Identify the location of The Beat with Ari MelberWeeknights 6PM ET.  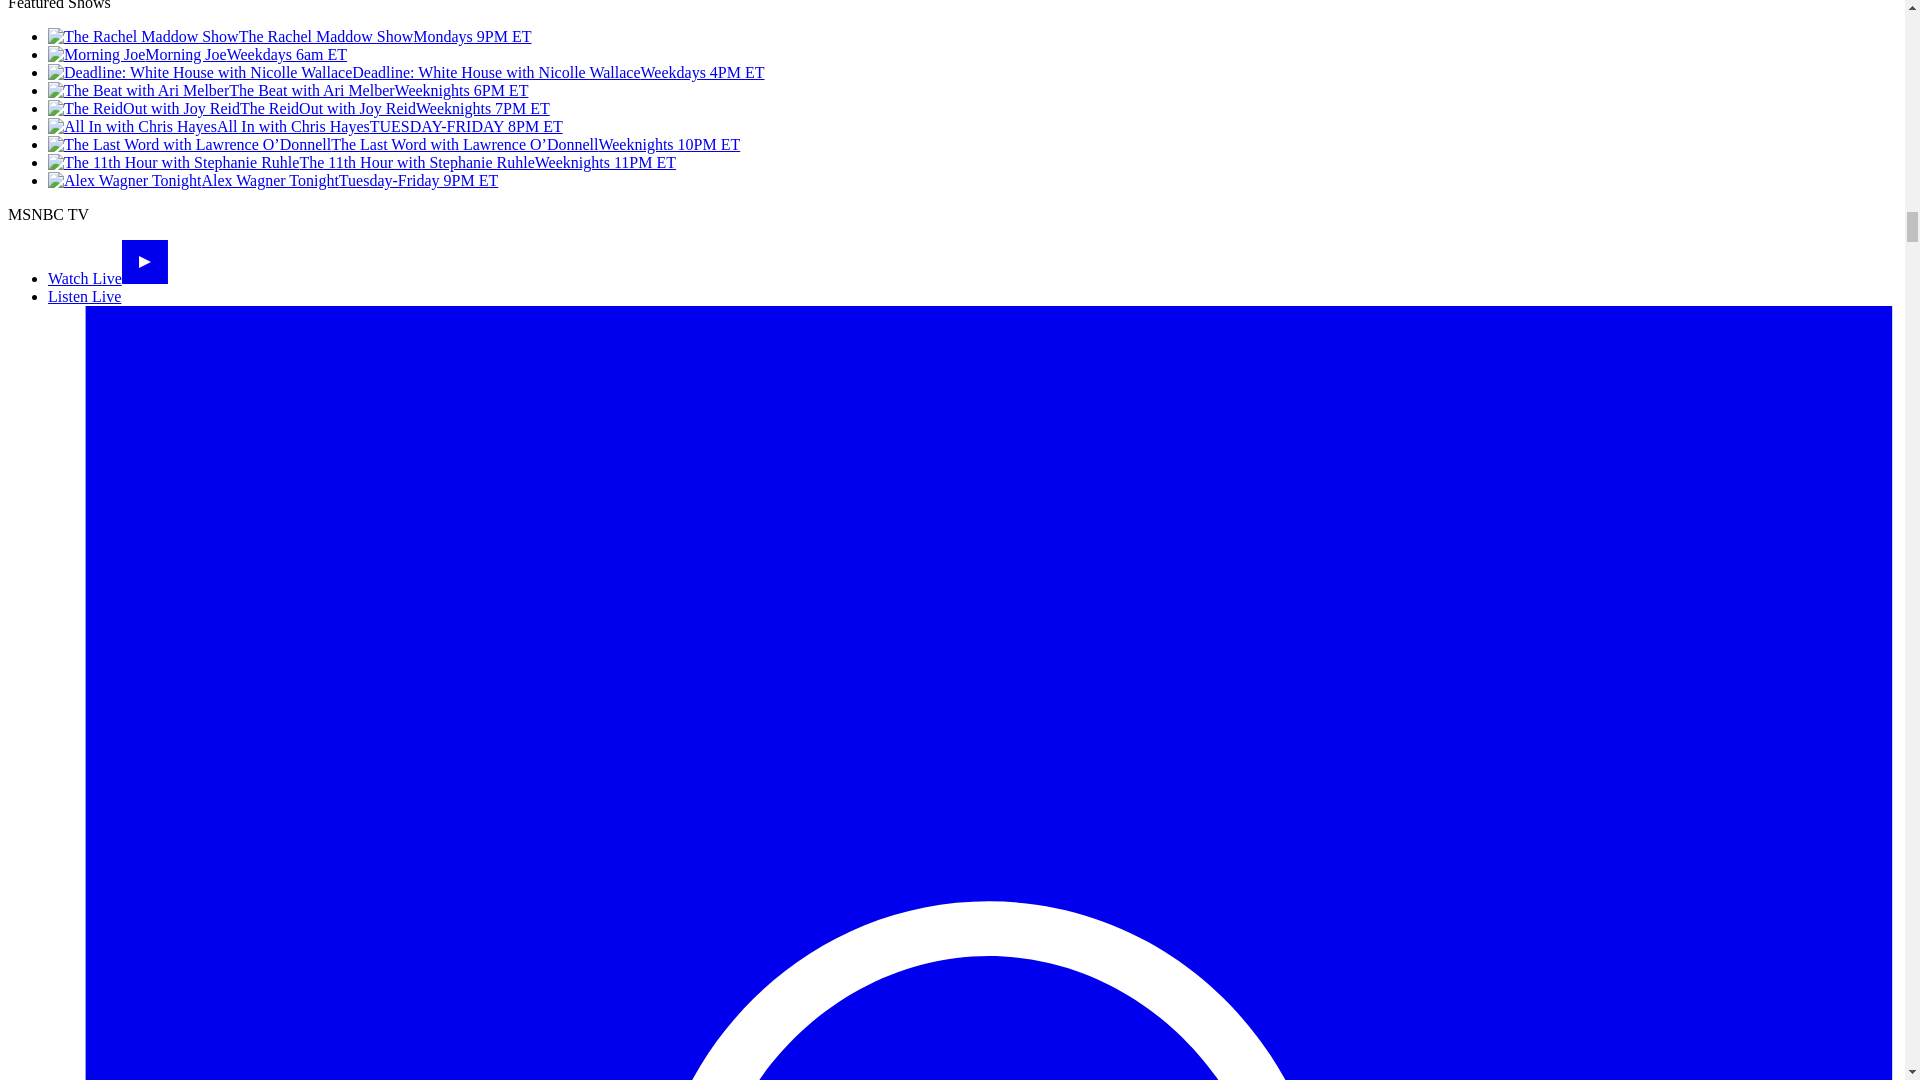
(288, 90).